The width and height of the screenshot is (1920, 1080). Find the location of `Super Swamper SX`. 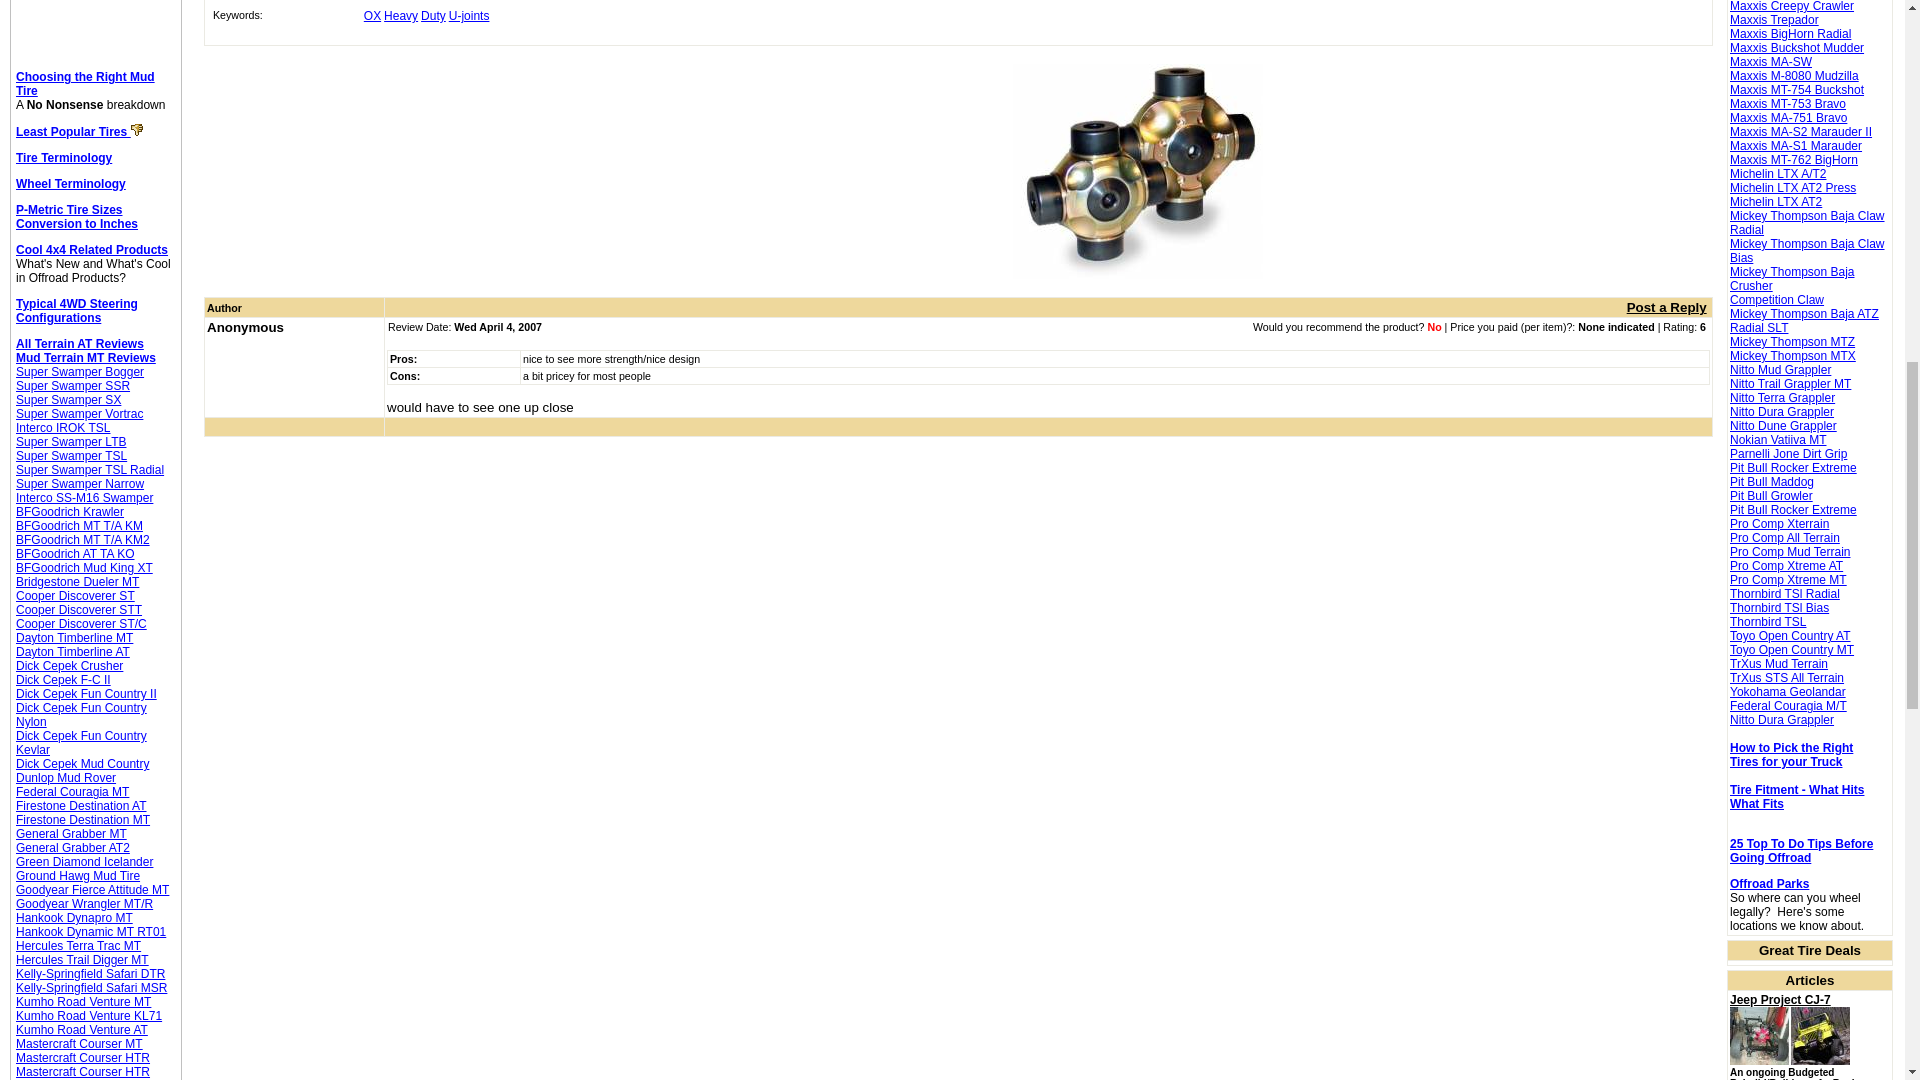

Super Swamper SX is located at coordinates (68, 400).